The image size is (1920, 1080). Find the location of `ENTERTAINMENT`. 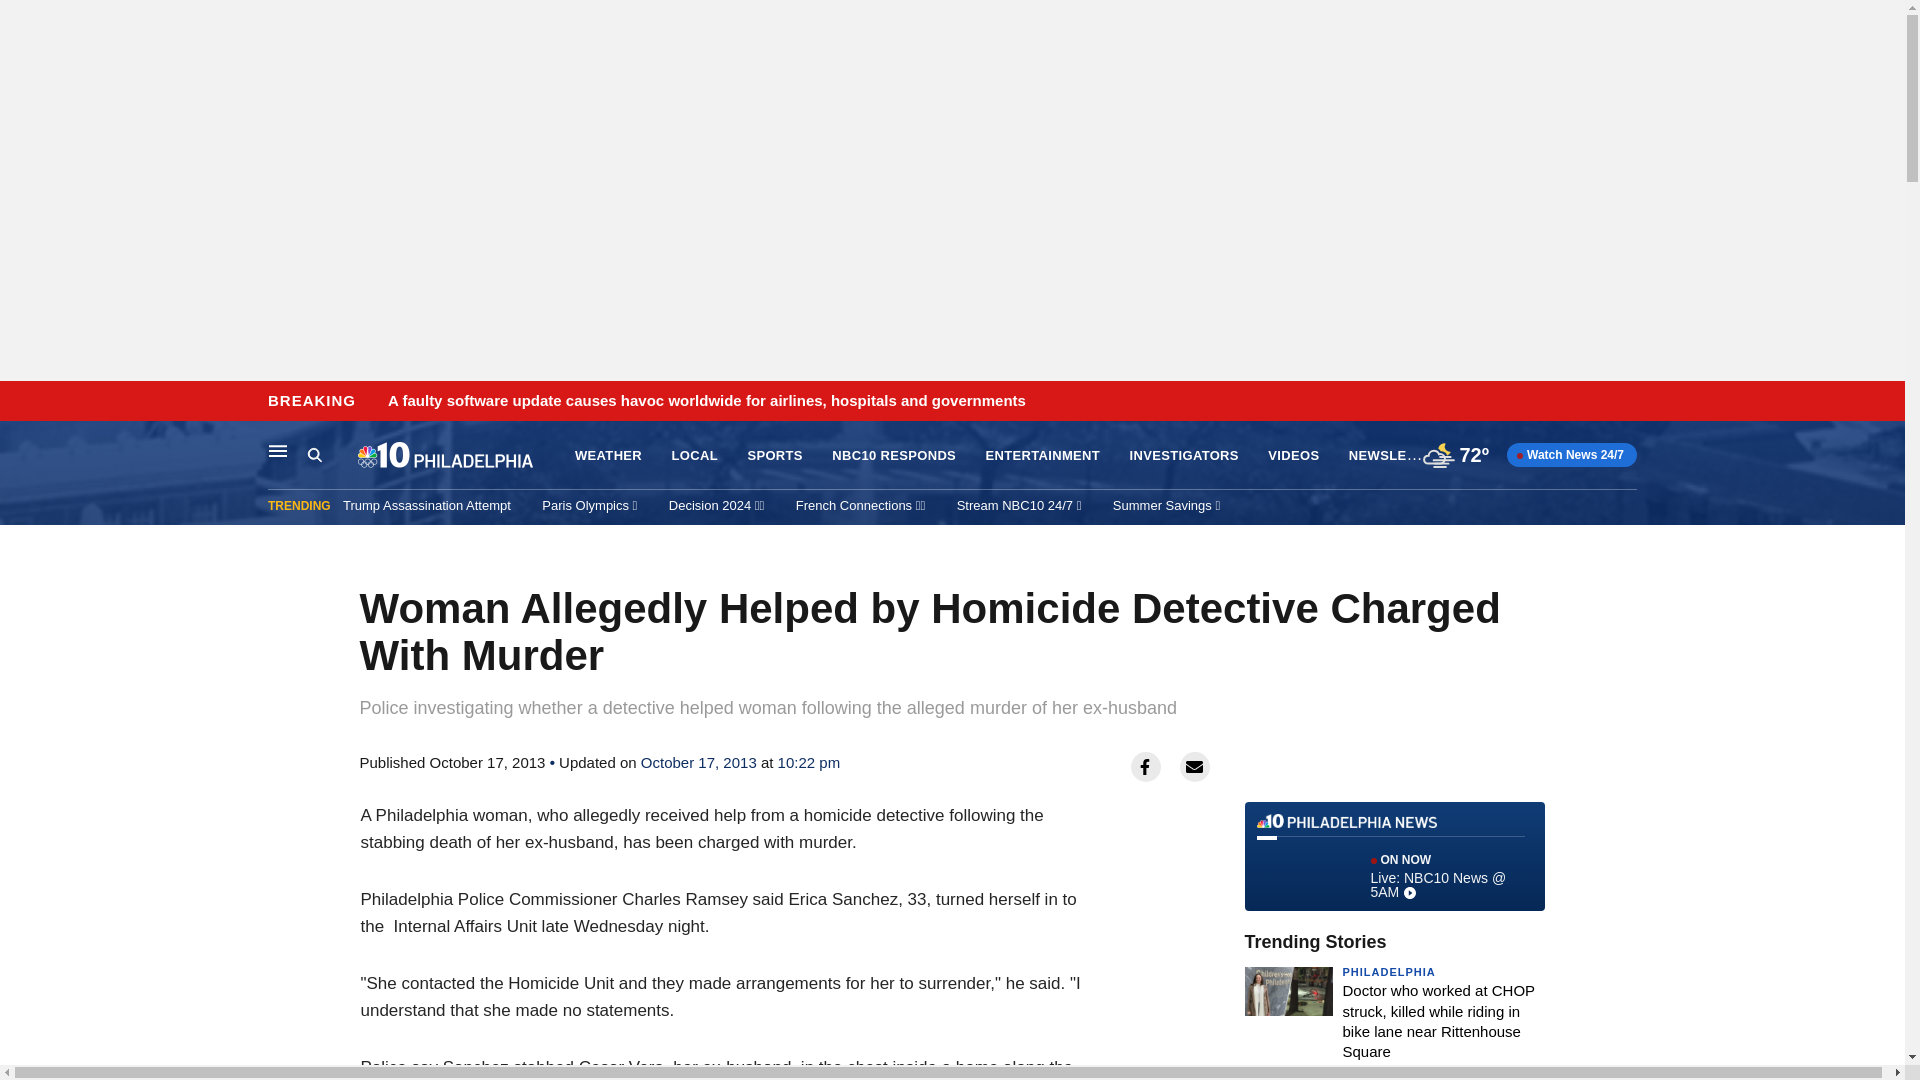

ENTERTAINMENT is located at coordinates (1043, 456).